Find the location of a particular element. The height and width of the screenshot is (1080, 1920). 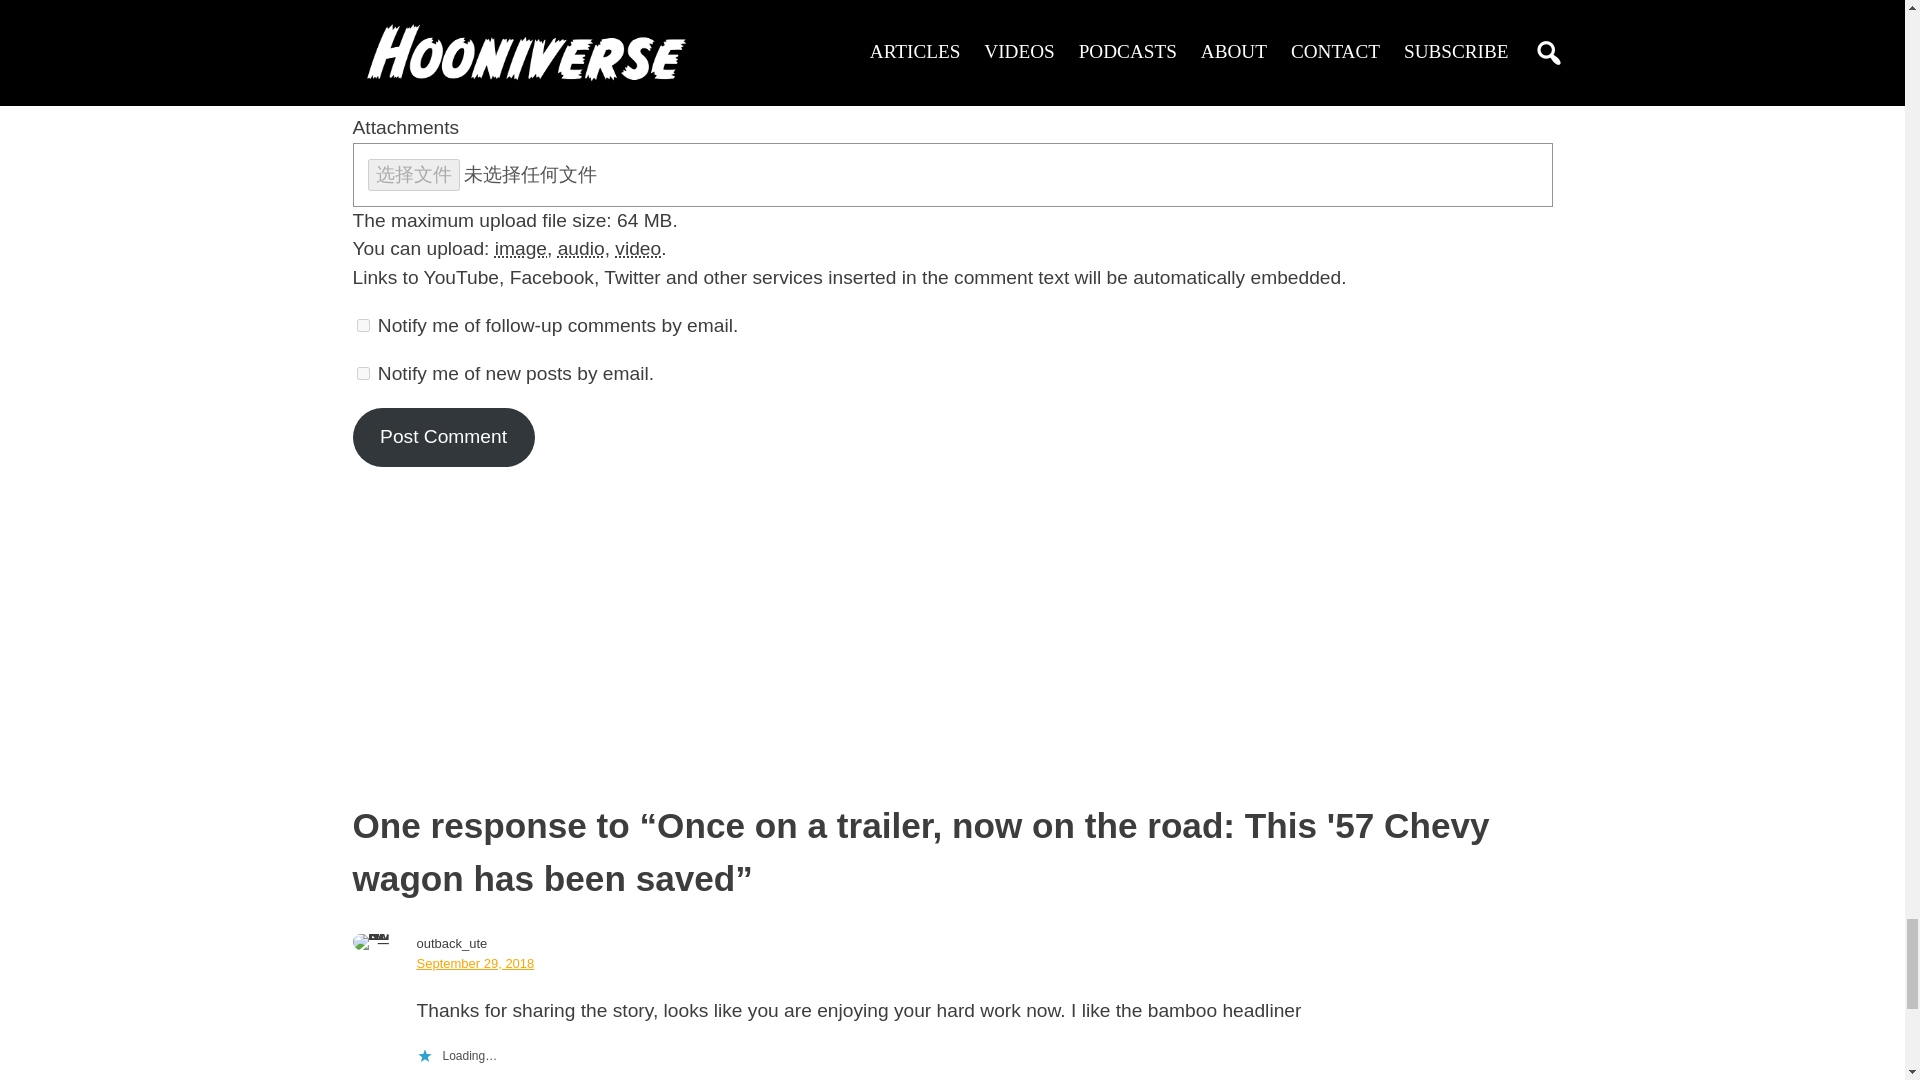

subscribe is located at coordinates (362, 324).